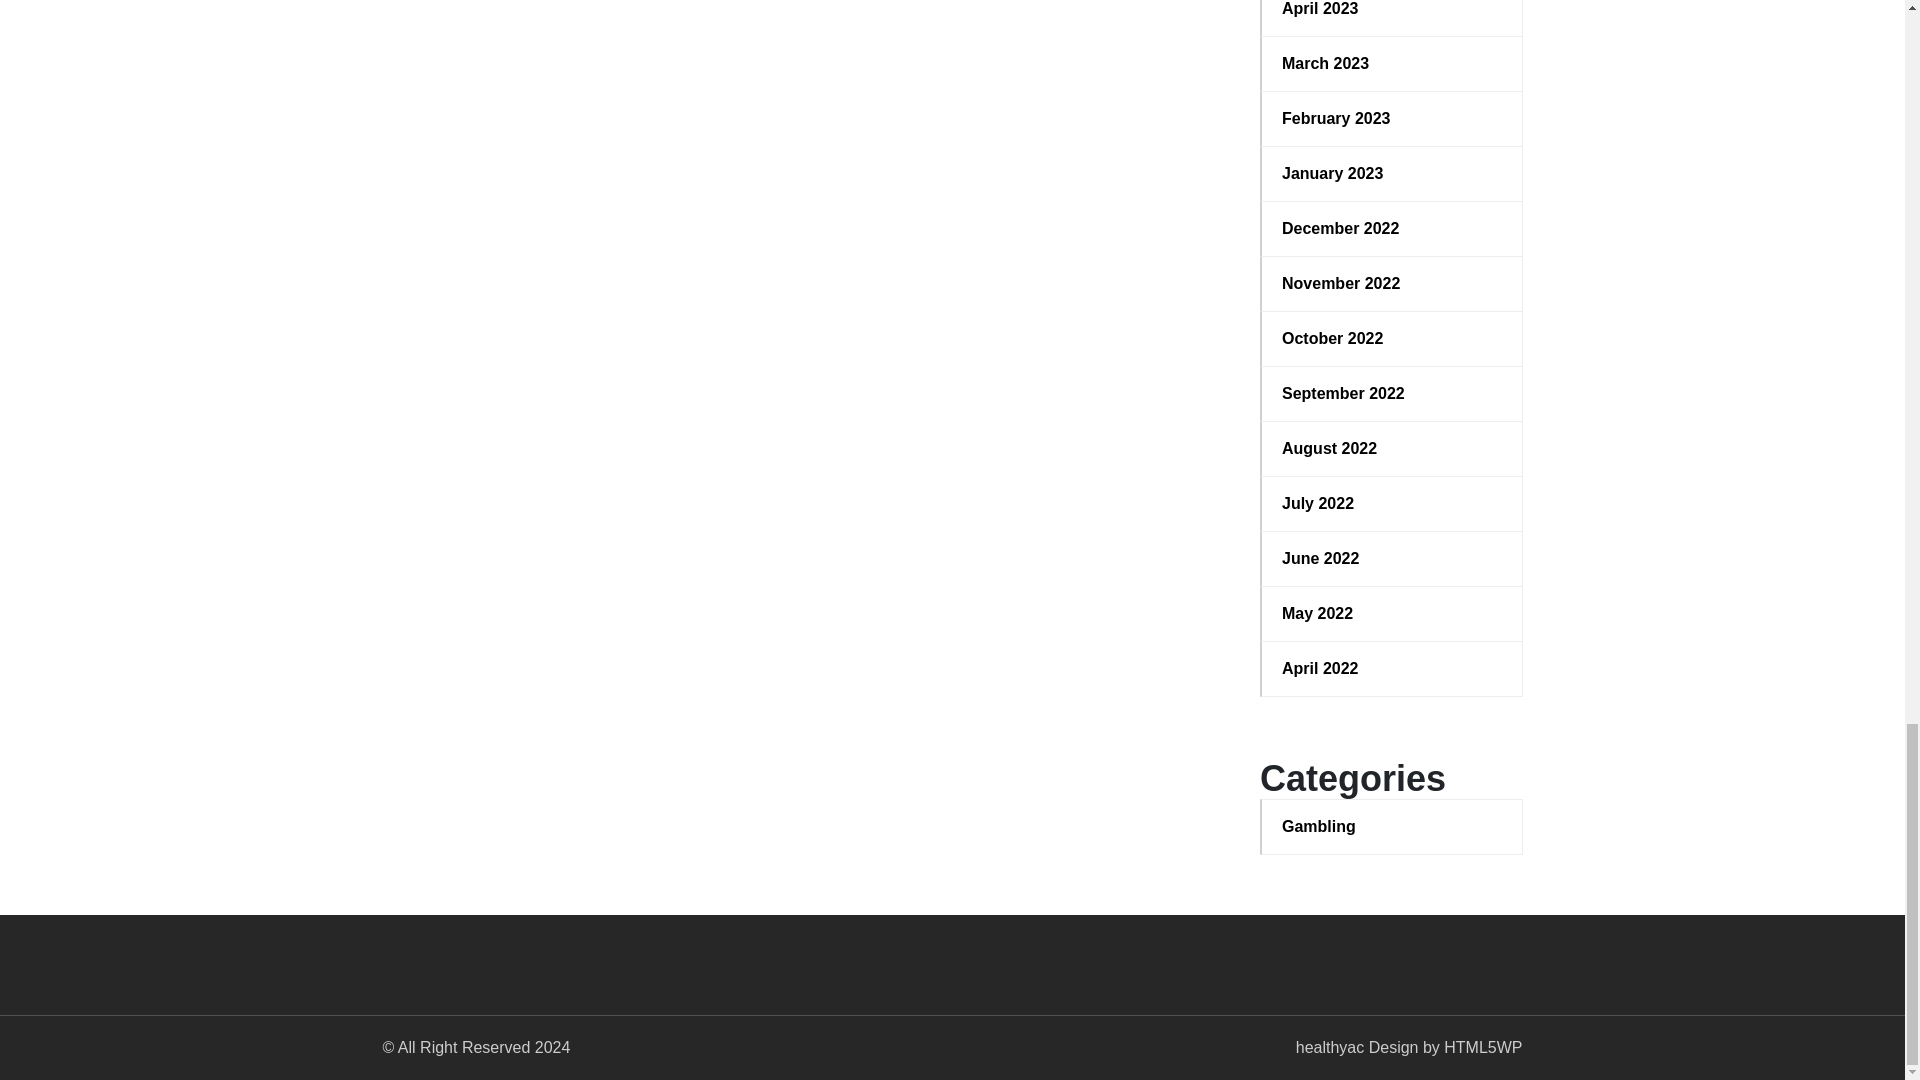  I want to click on March 2023, so click(1392, 63).